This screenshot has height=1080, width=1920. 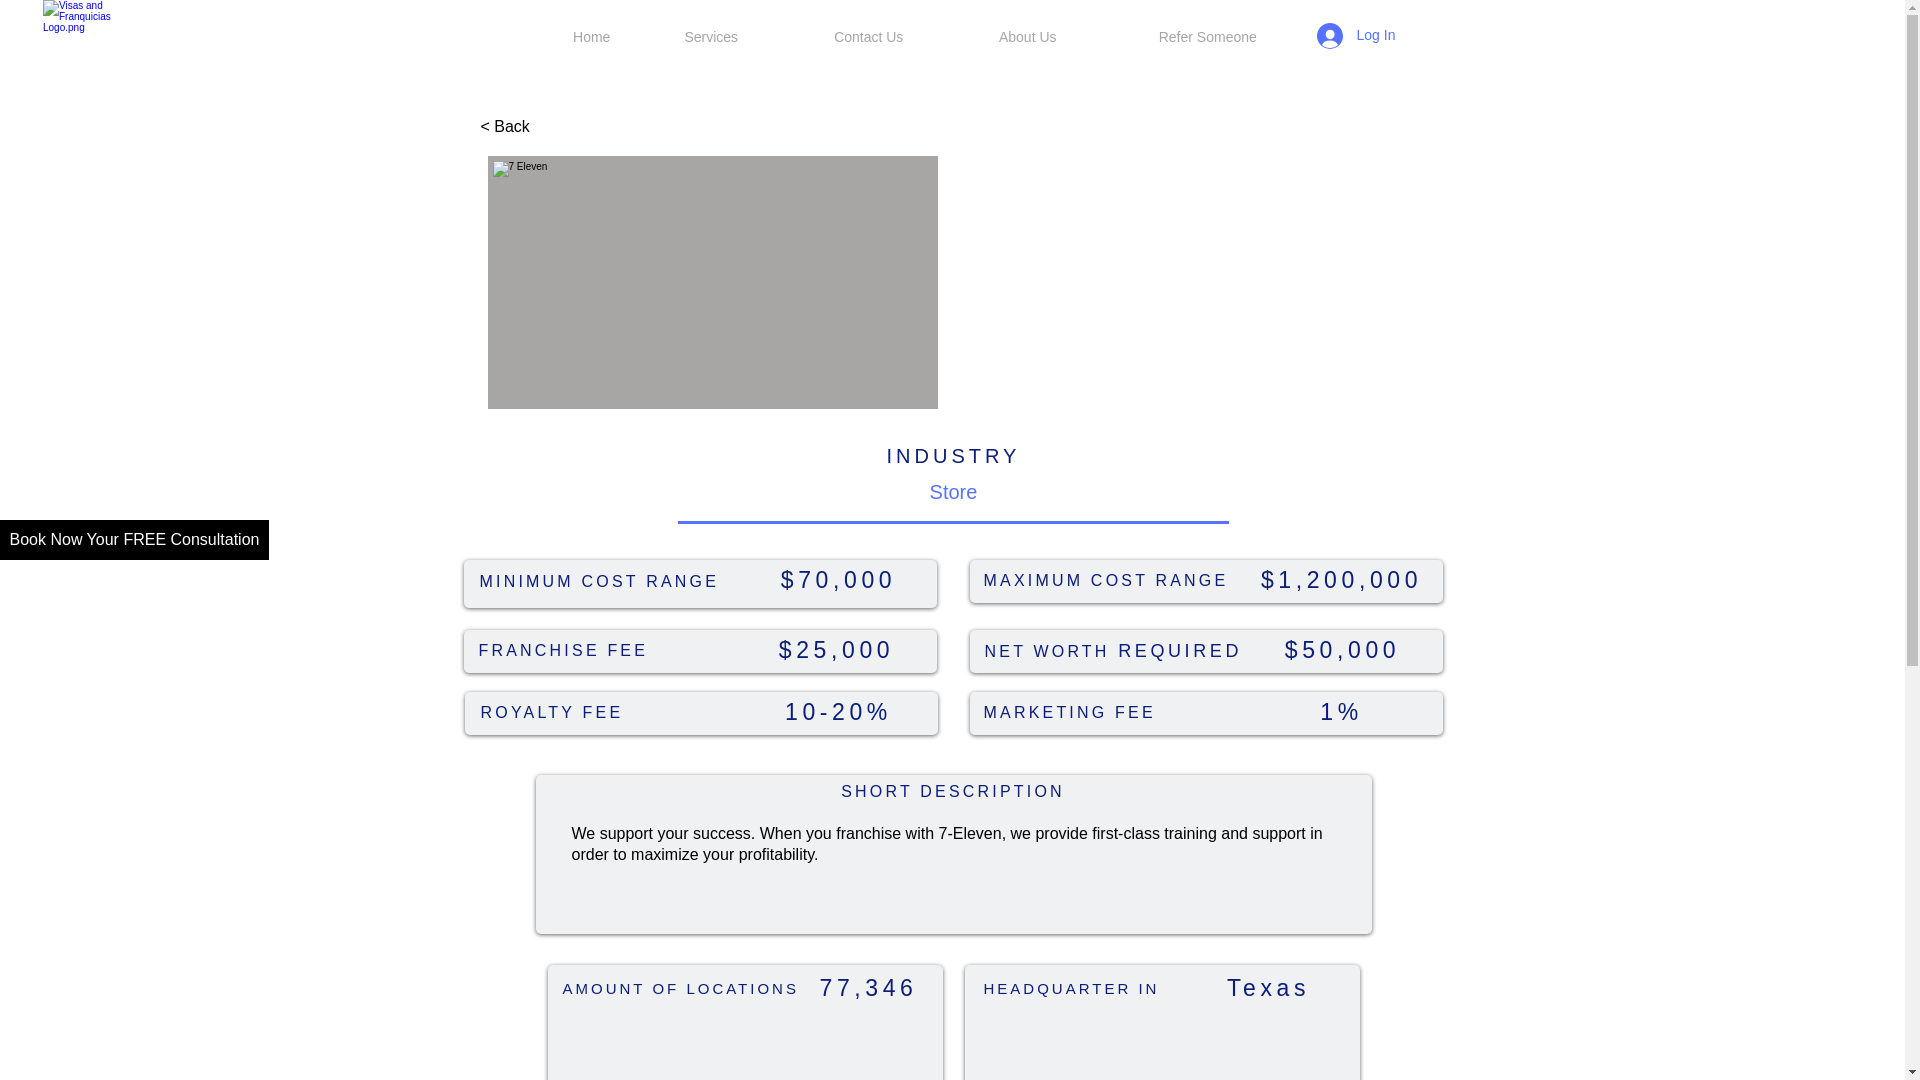 What do you see at coordinates (591, 37) in the screenshot?
I see `Home` at bounding box center [591, 37].